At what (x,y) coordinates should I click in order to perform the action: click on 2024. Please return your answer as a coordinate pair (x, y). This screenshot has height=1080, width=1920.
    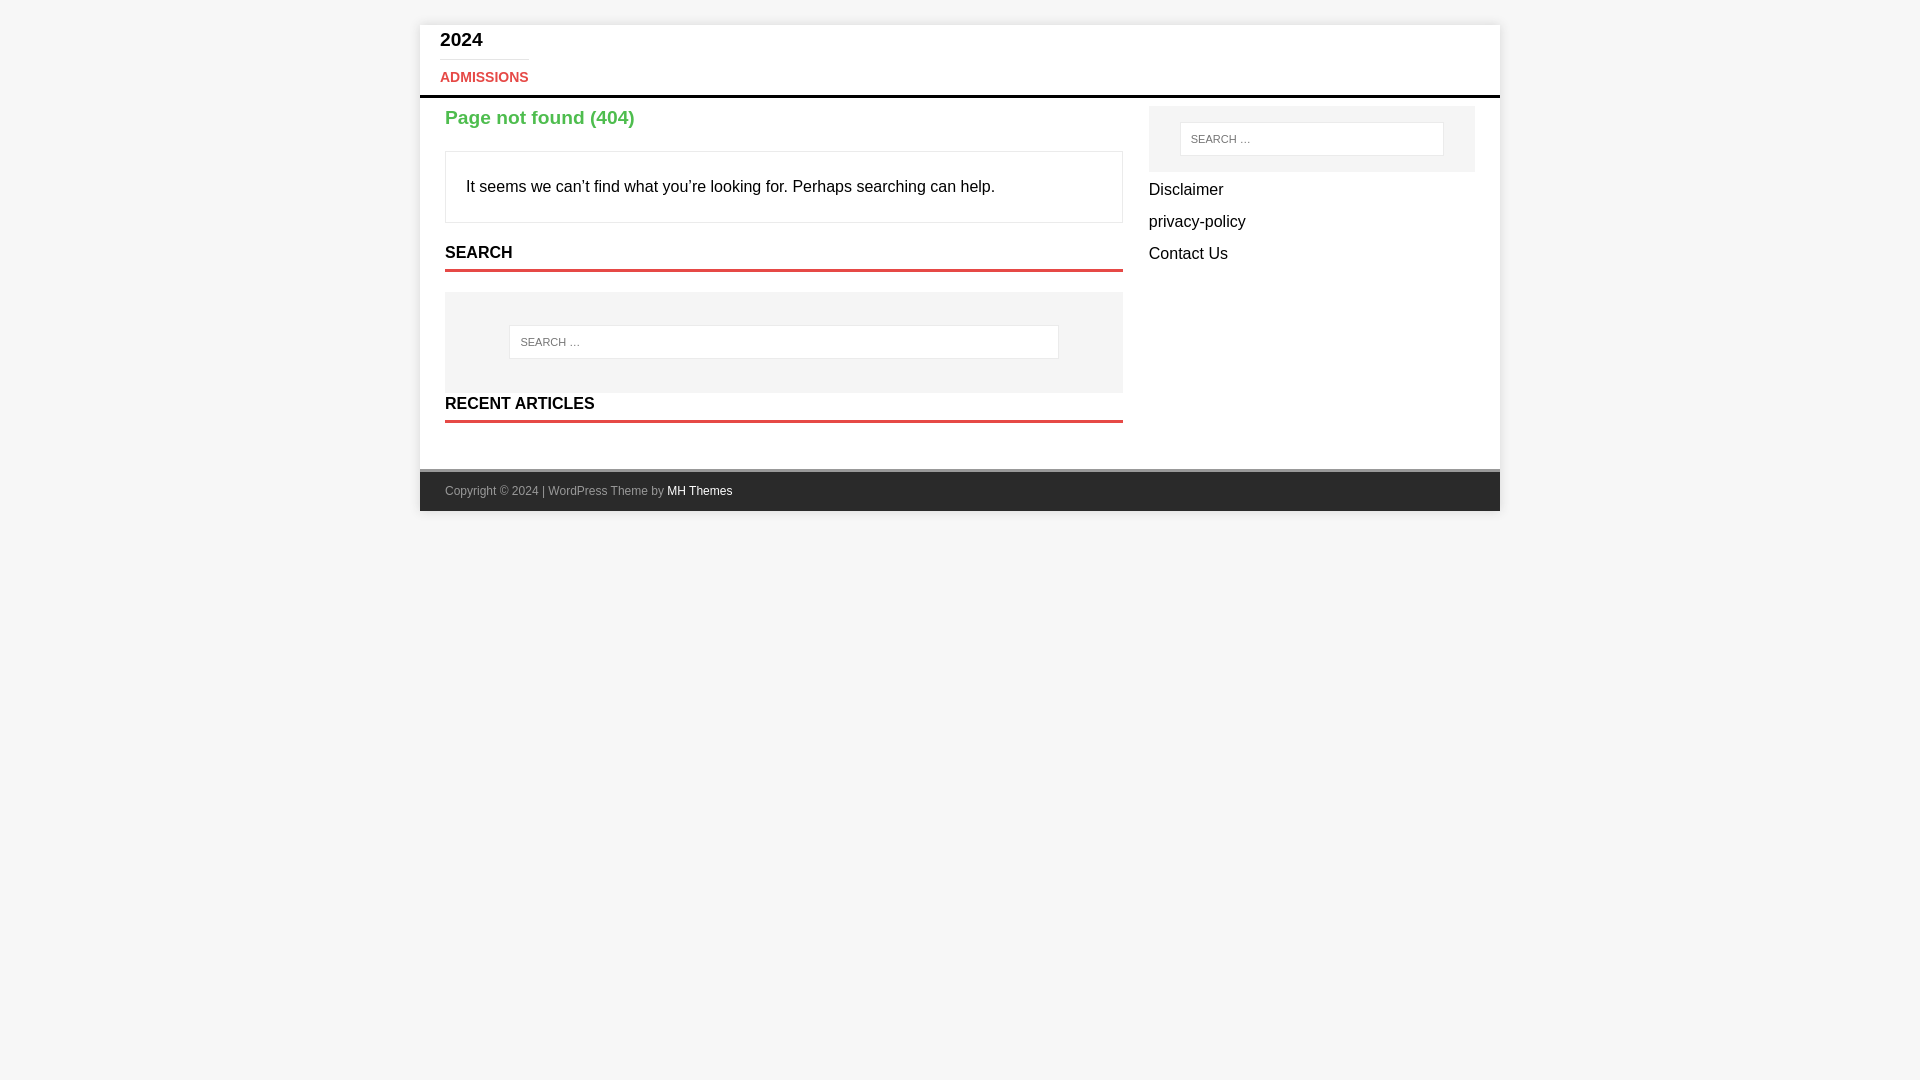
    Looking at the image, I should click on (960, 58).